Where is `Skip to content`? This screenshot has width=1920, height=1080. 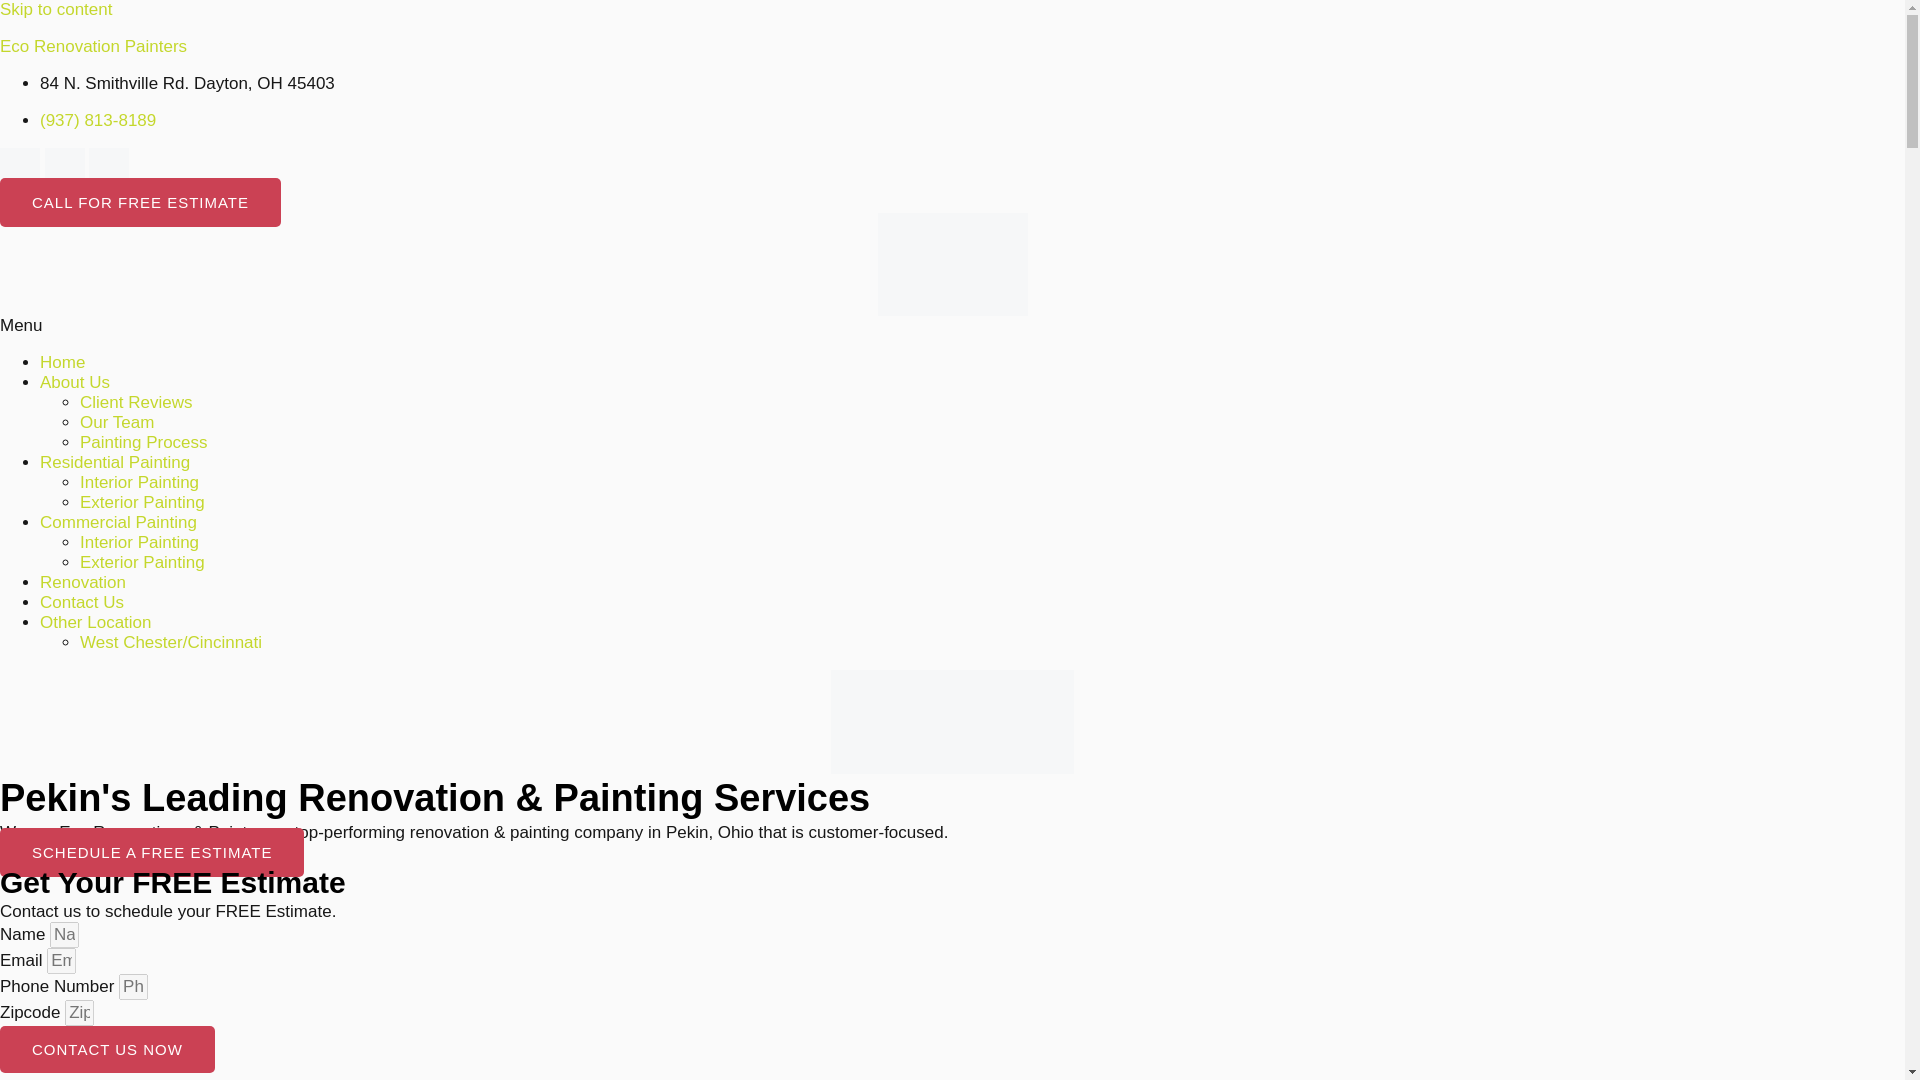
Skip to content is located at coordinates (56, 10).